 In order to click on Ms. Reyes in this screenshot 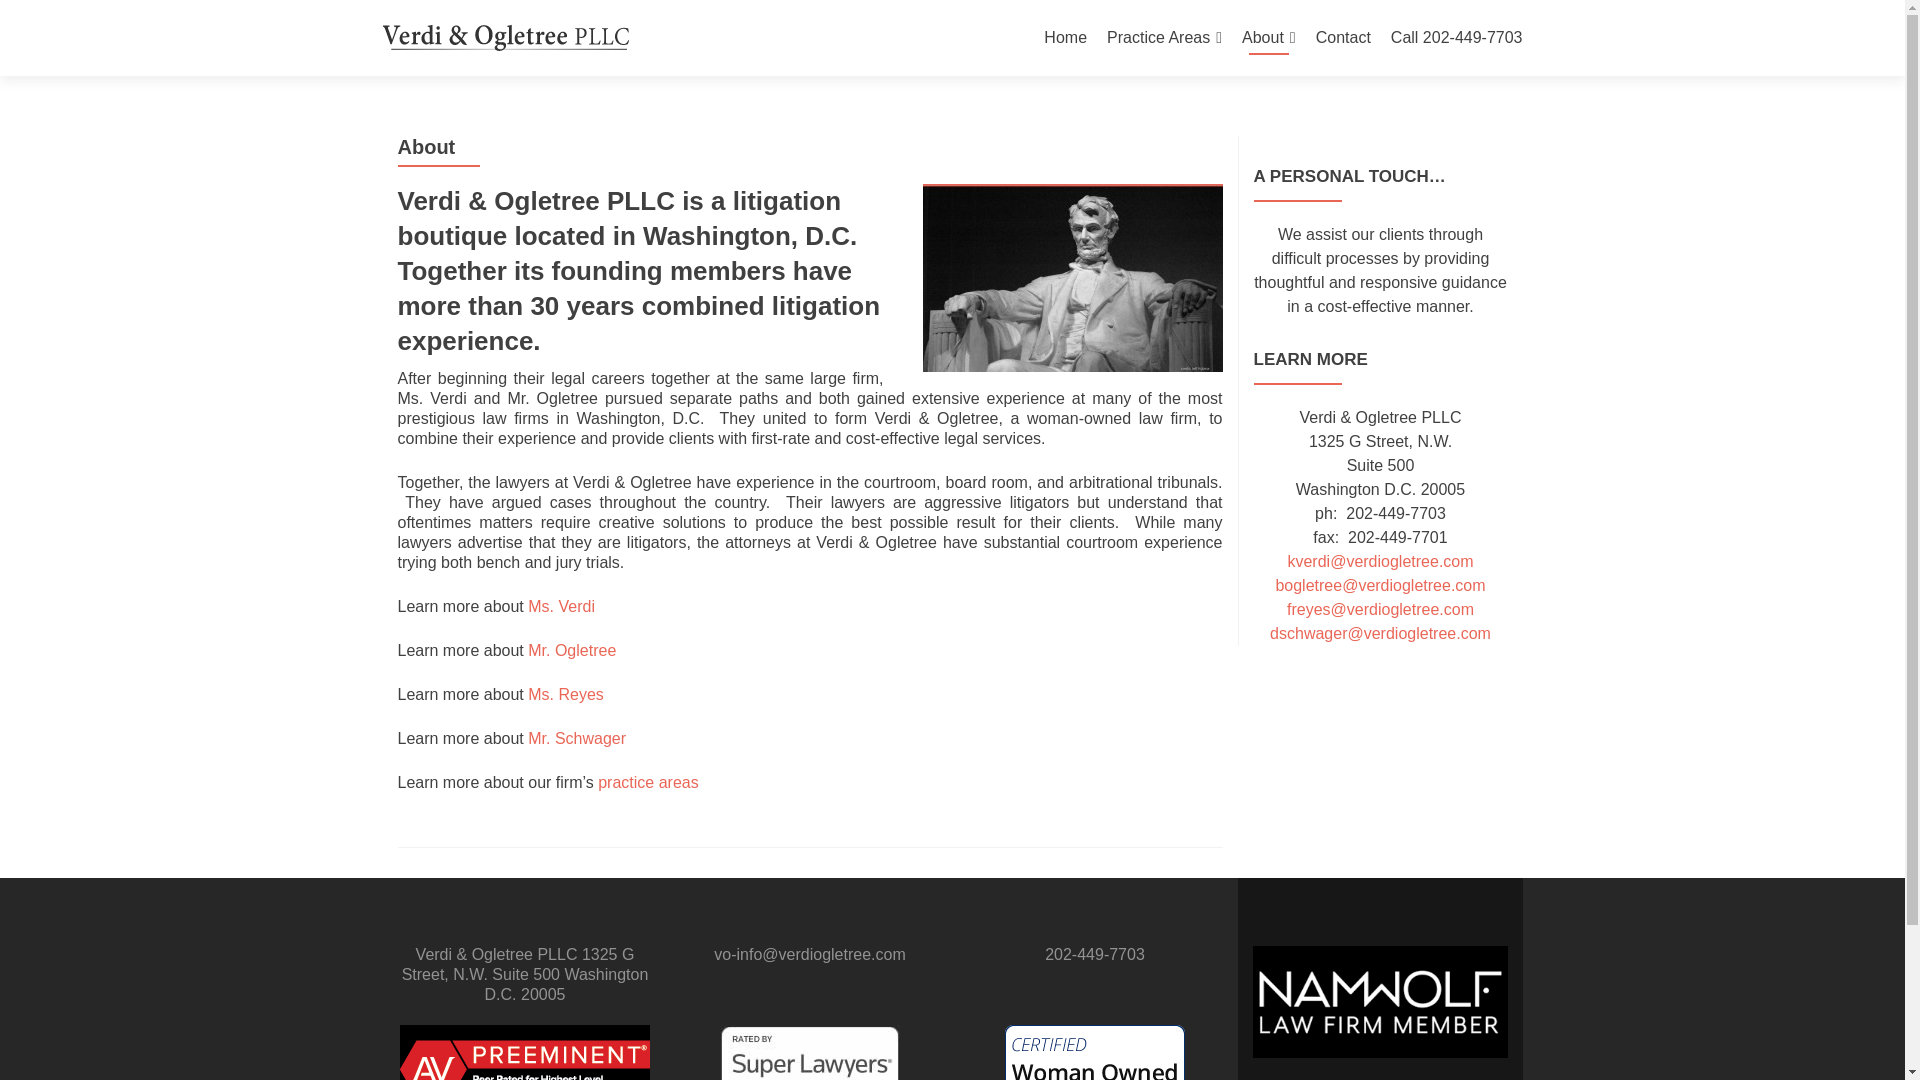, I will do `click(566, 694)`.